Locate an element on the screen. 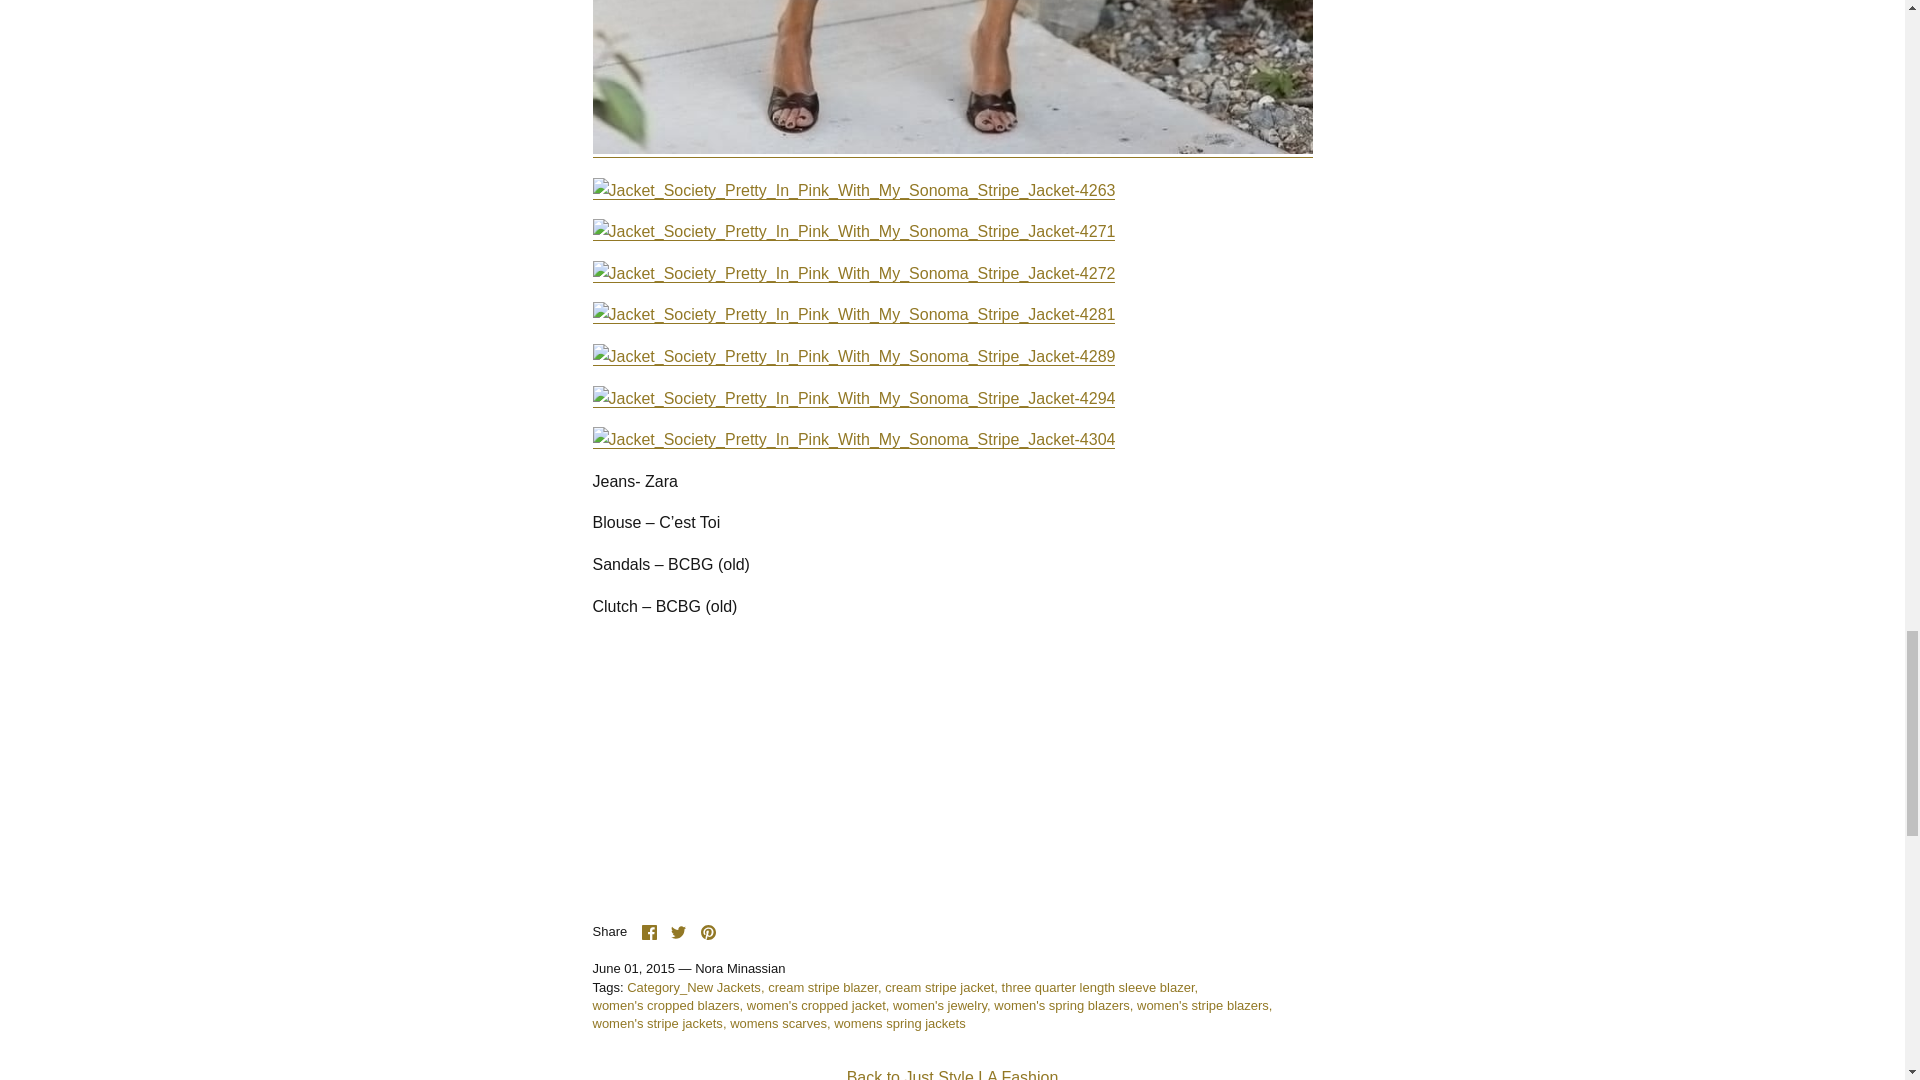 The height and width of the screenshot is (1080, 1920). Show articles tagged women's cropped jacket is located at coordinates (818, 1005).